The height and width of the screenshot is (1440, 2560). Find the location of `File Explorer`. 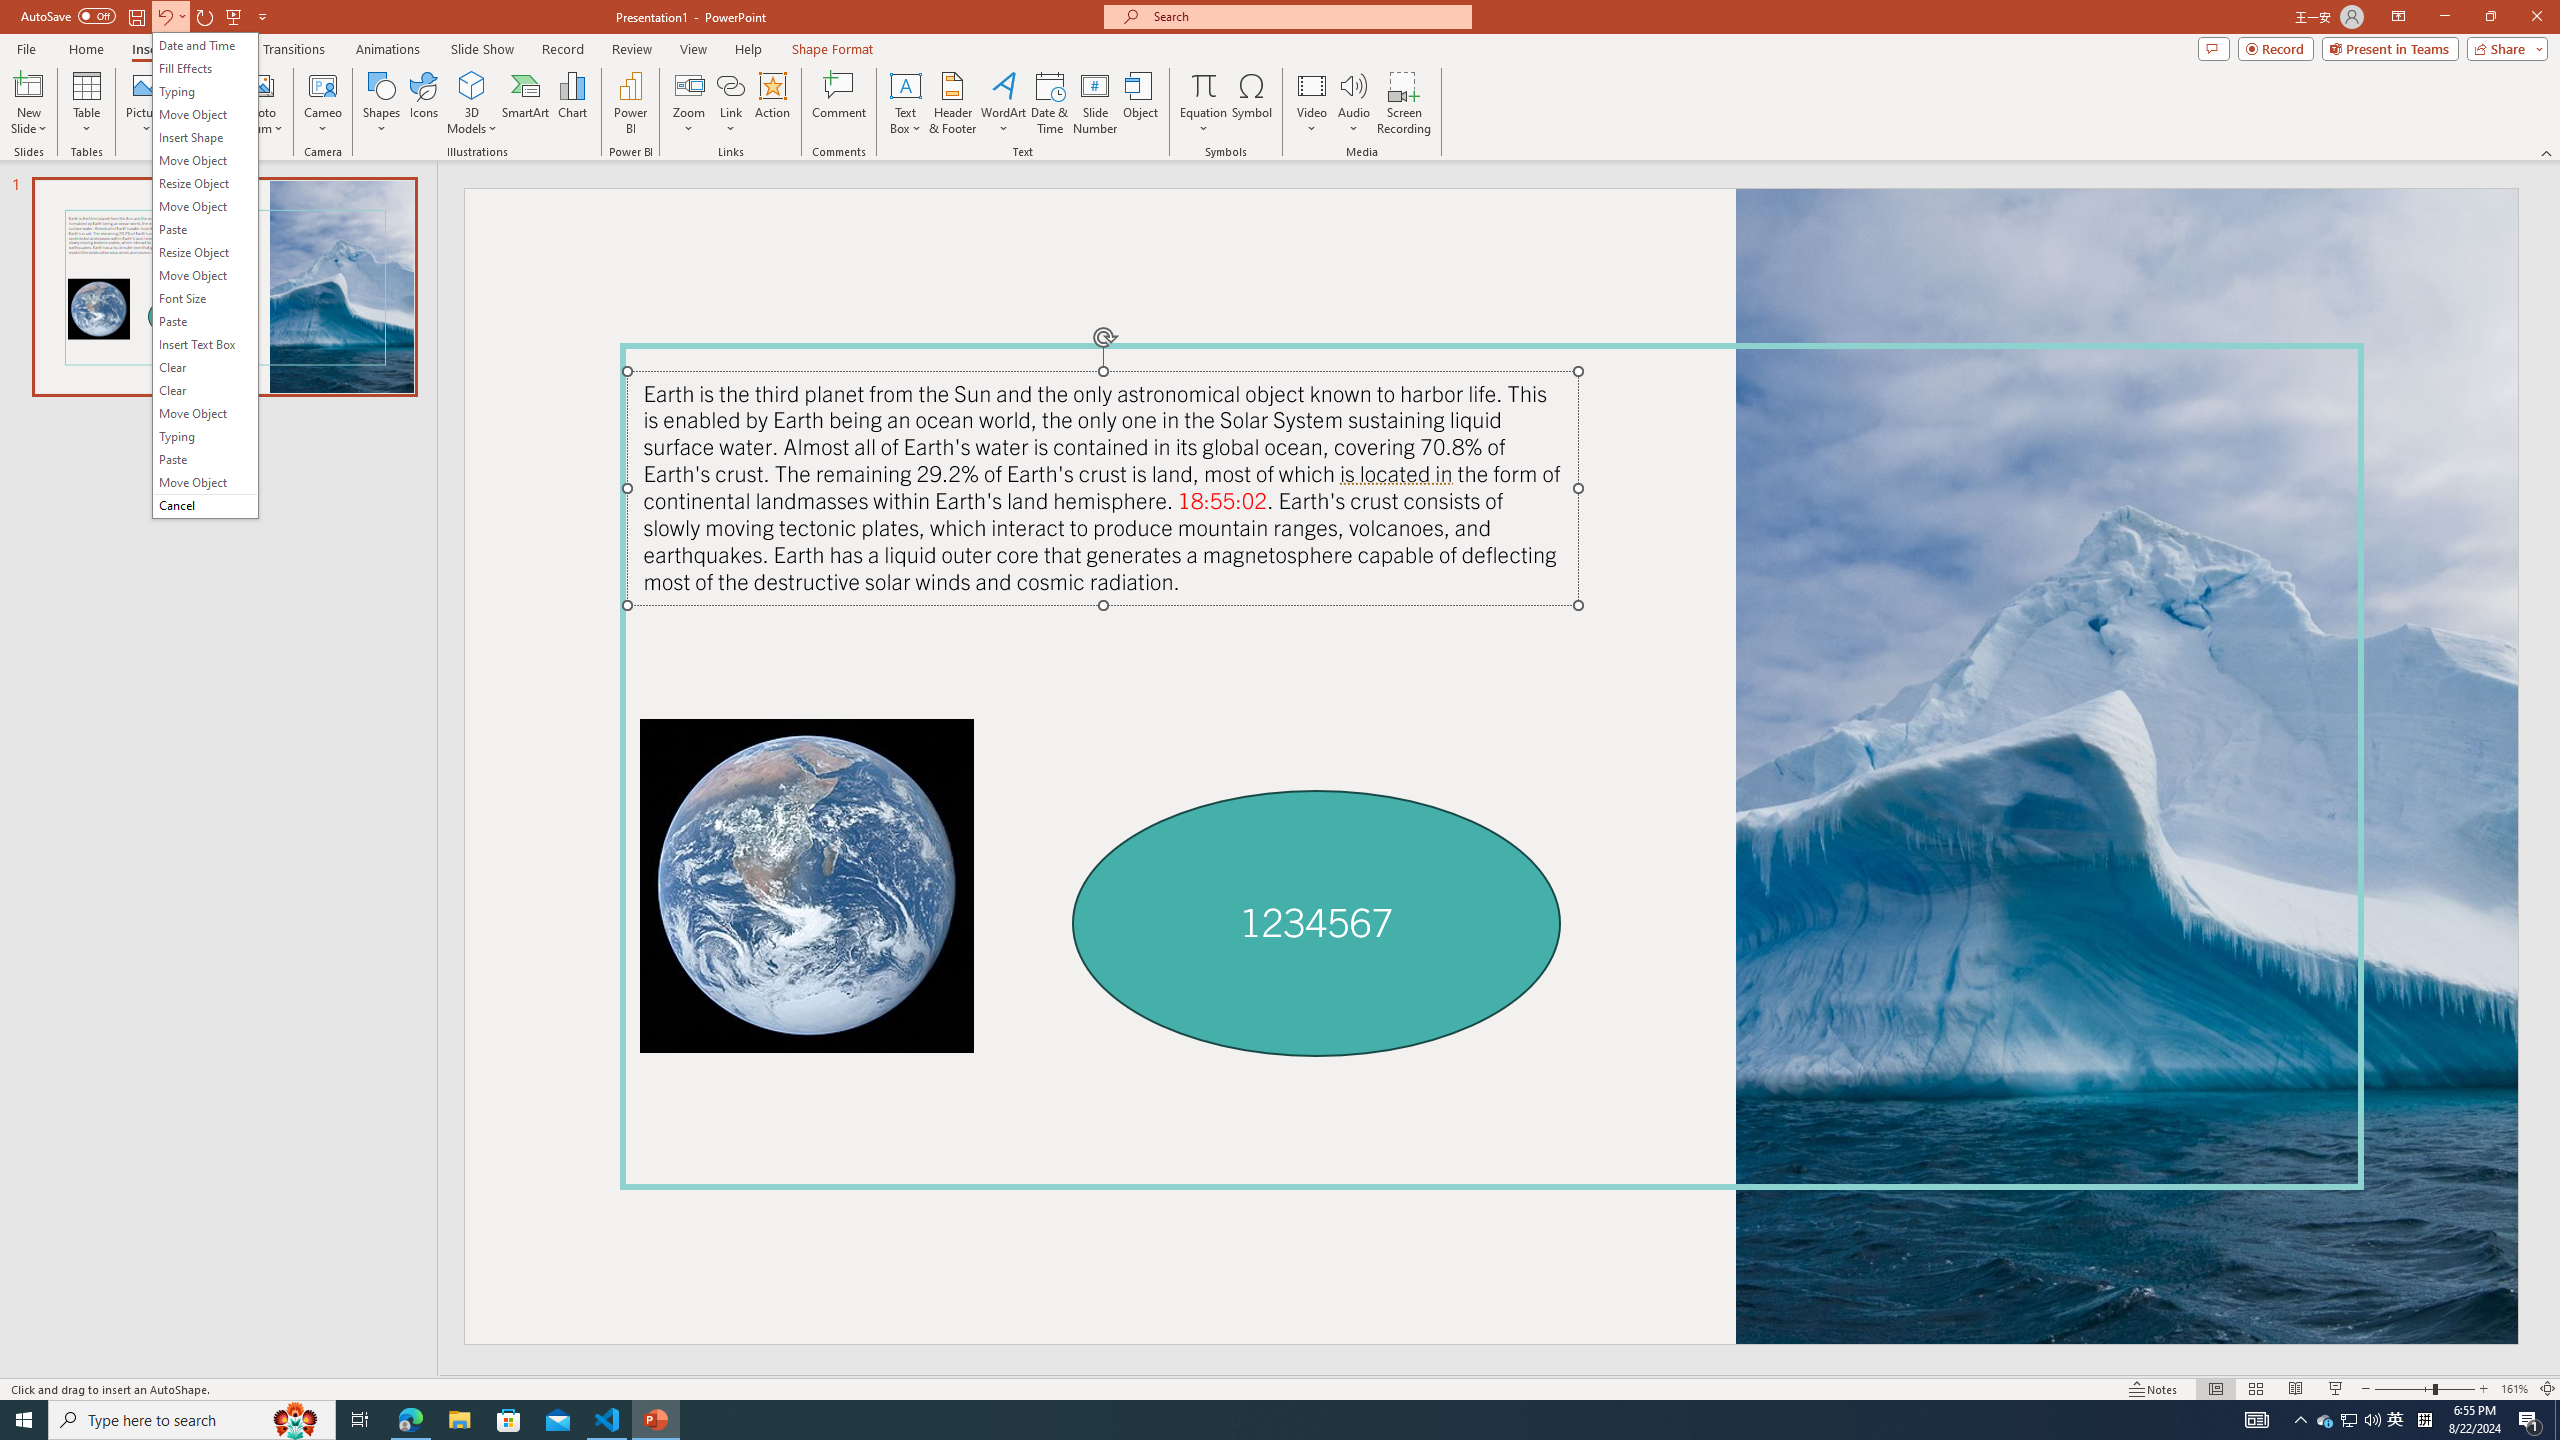

File Explorer is located at coordinates (459, 1420).